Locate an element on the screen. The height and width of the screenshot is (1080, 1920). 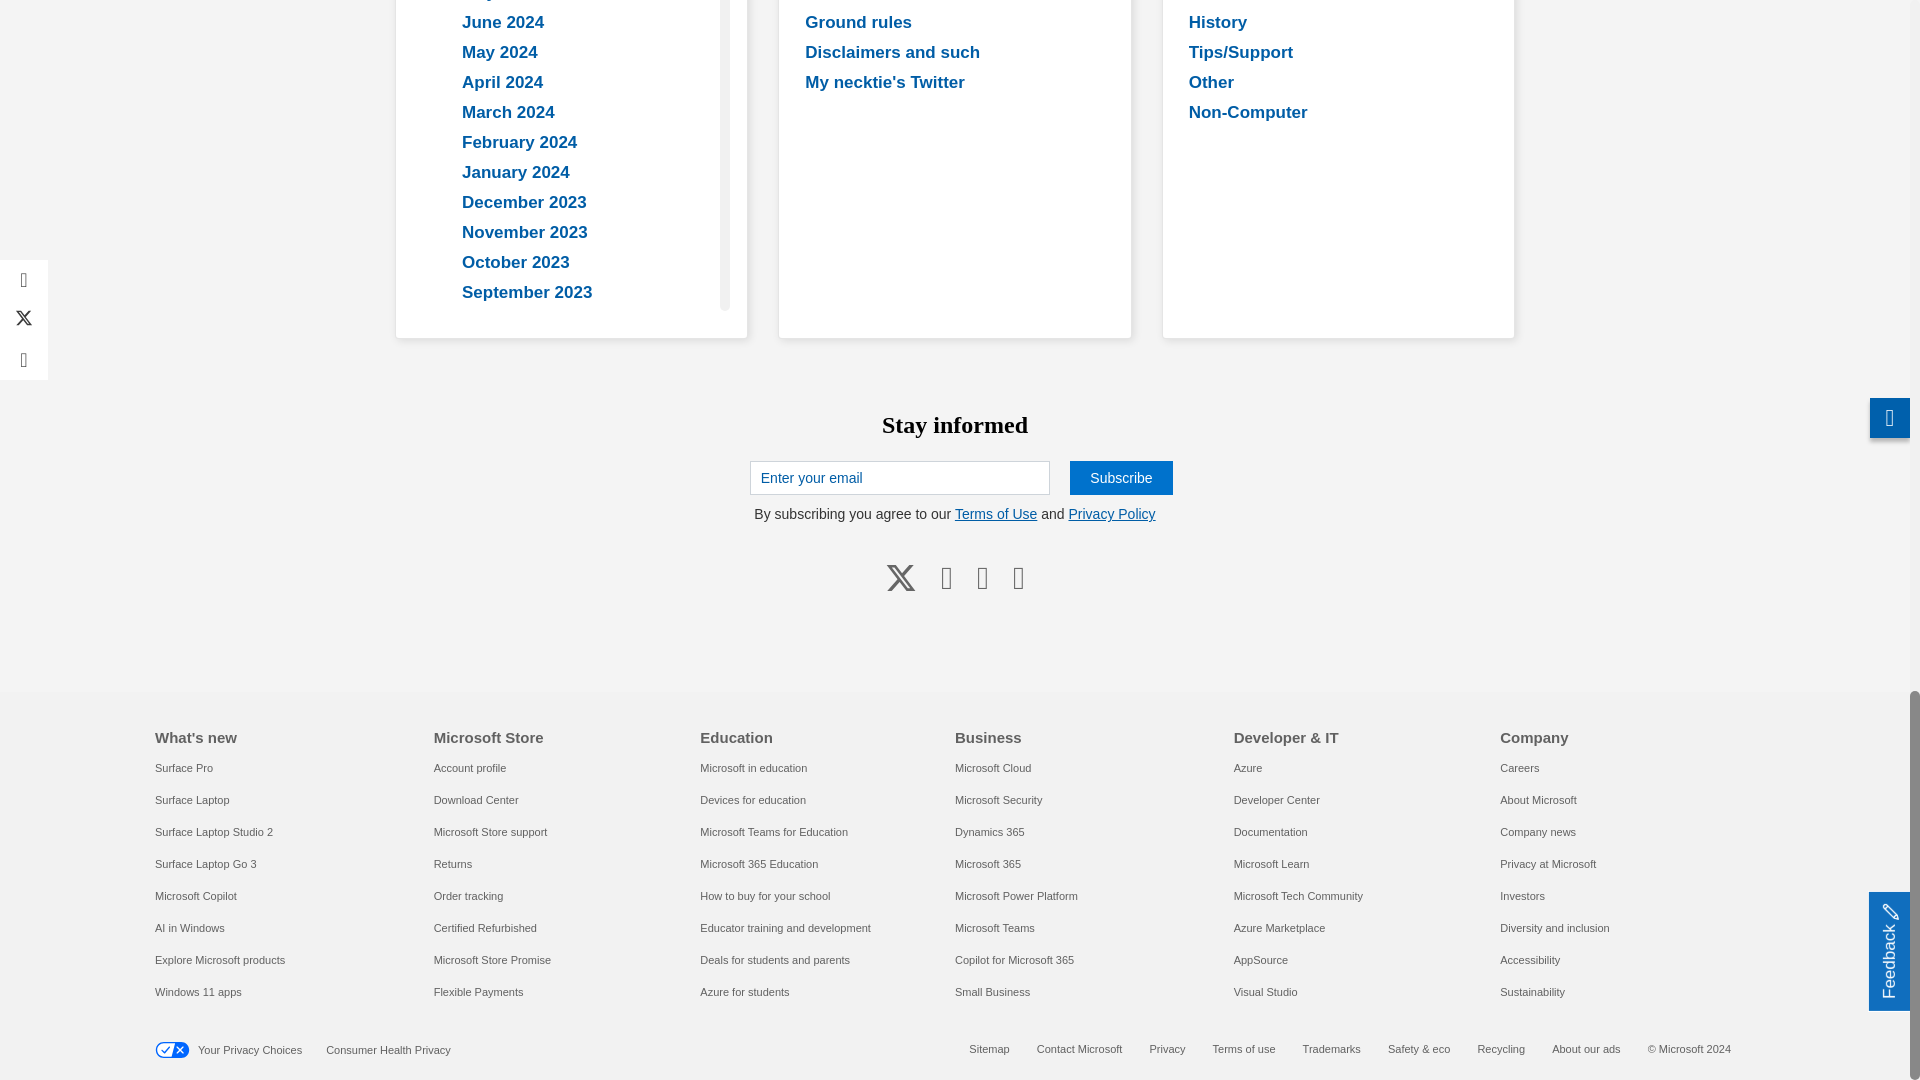
youtube is located at coordinates (947, 578).